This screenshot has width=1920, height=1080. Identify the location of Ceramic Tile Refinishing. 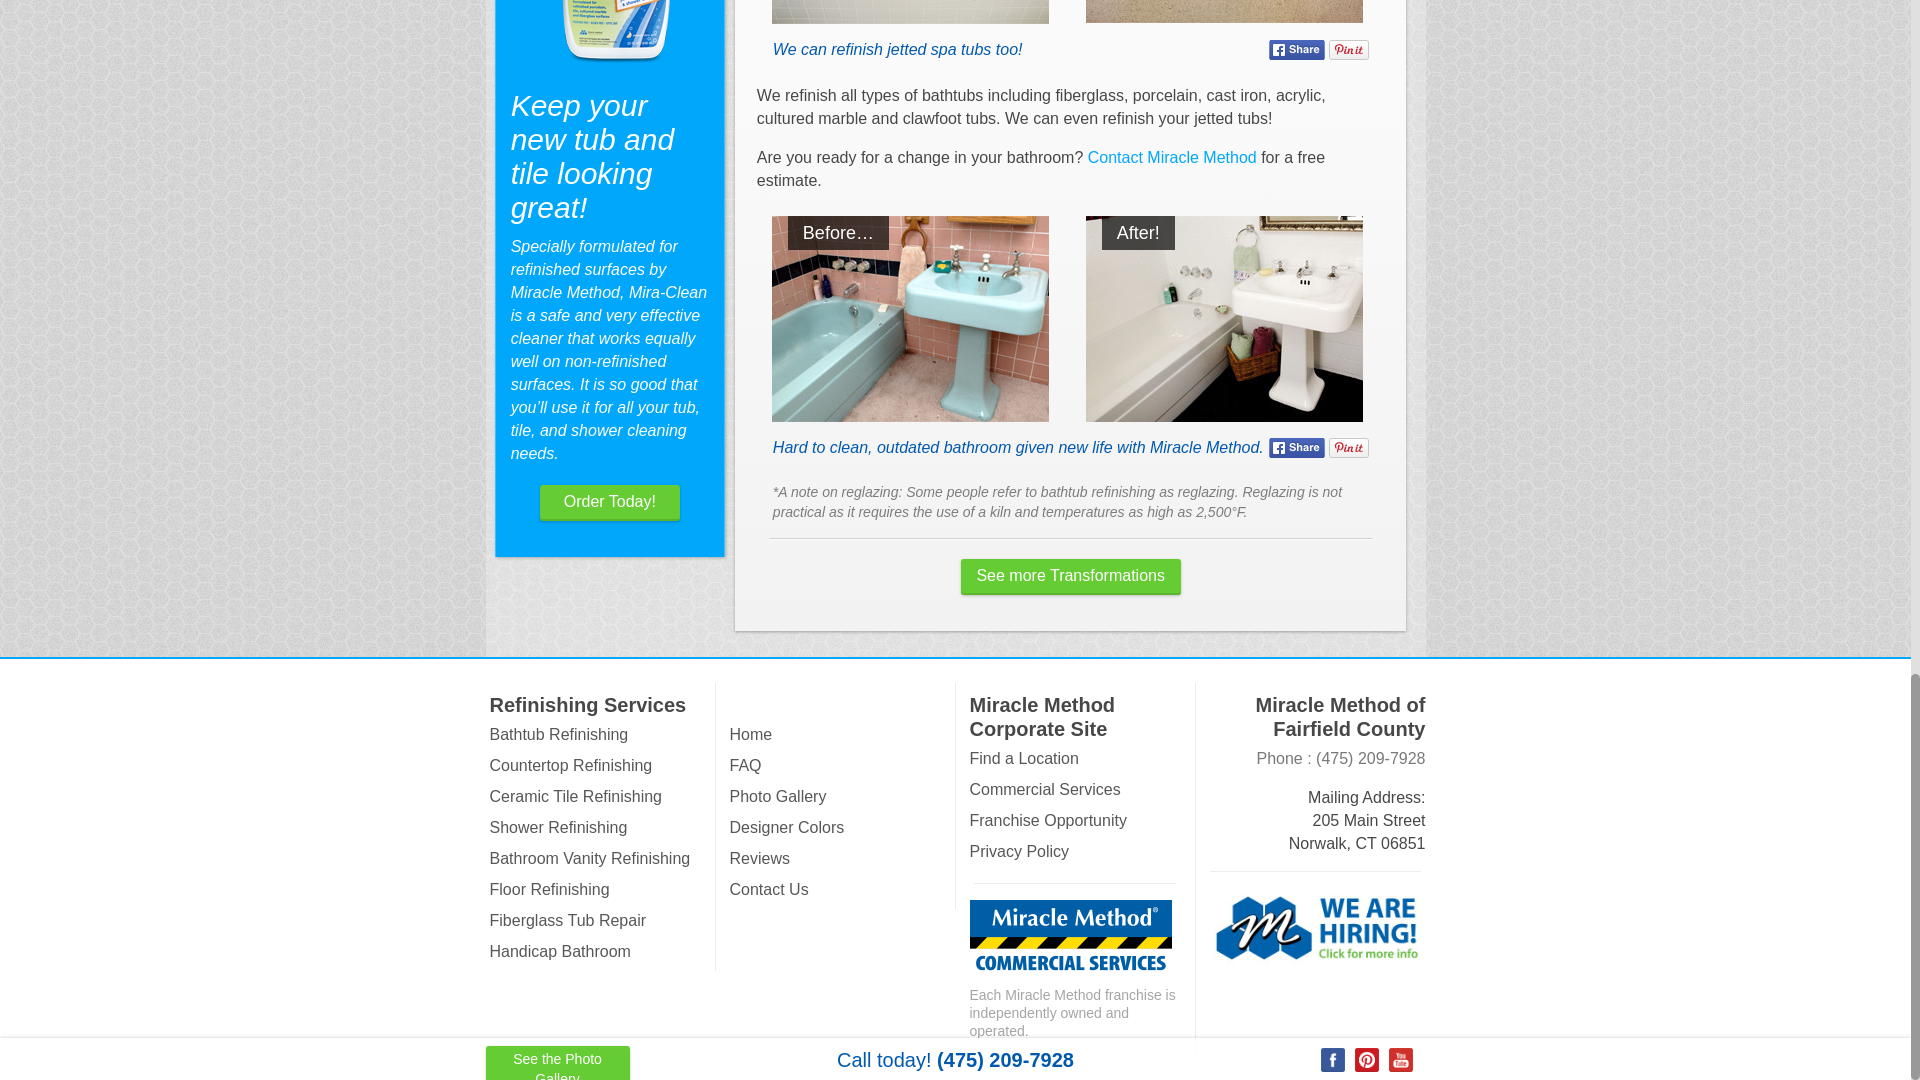
(576, 796).